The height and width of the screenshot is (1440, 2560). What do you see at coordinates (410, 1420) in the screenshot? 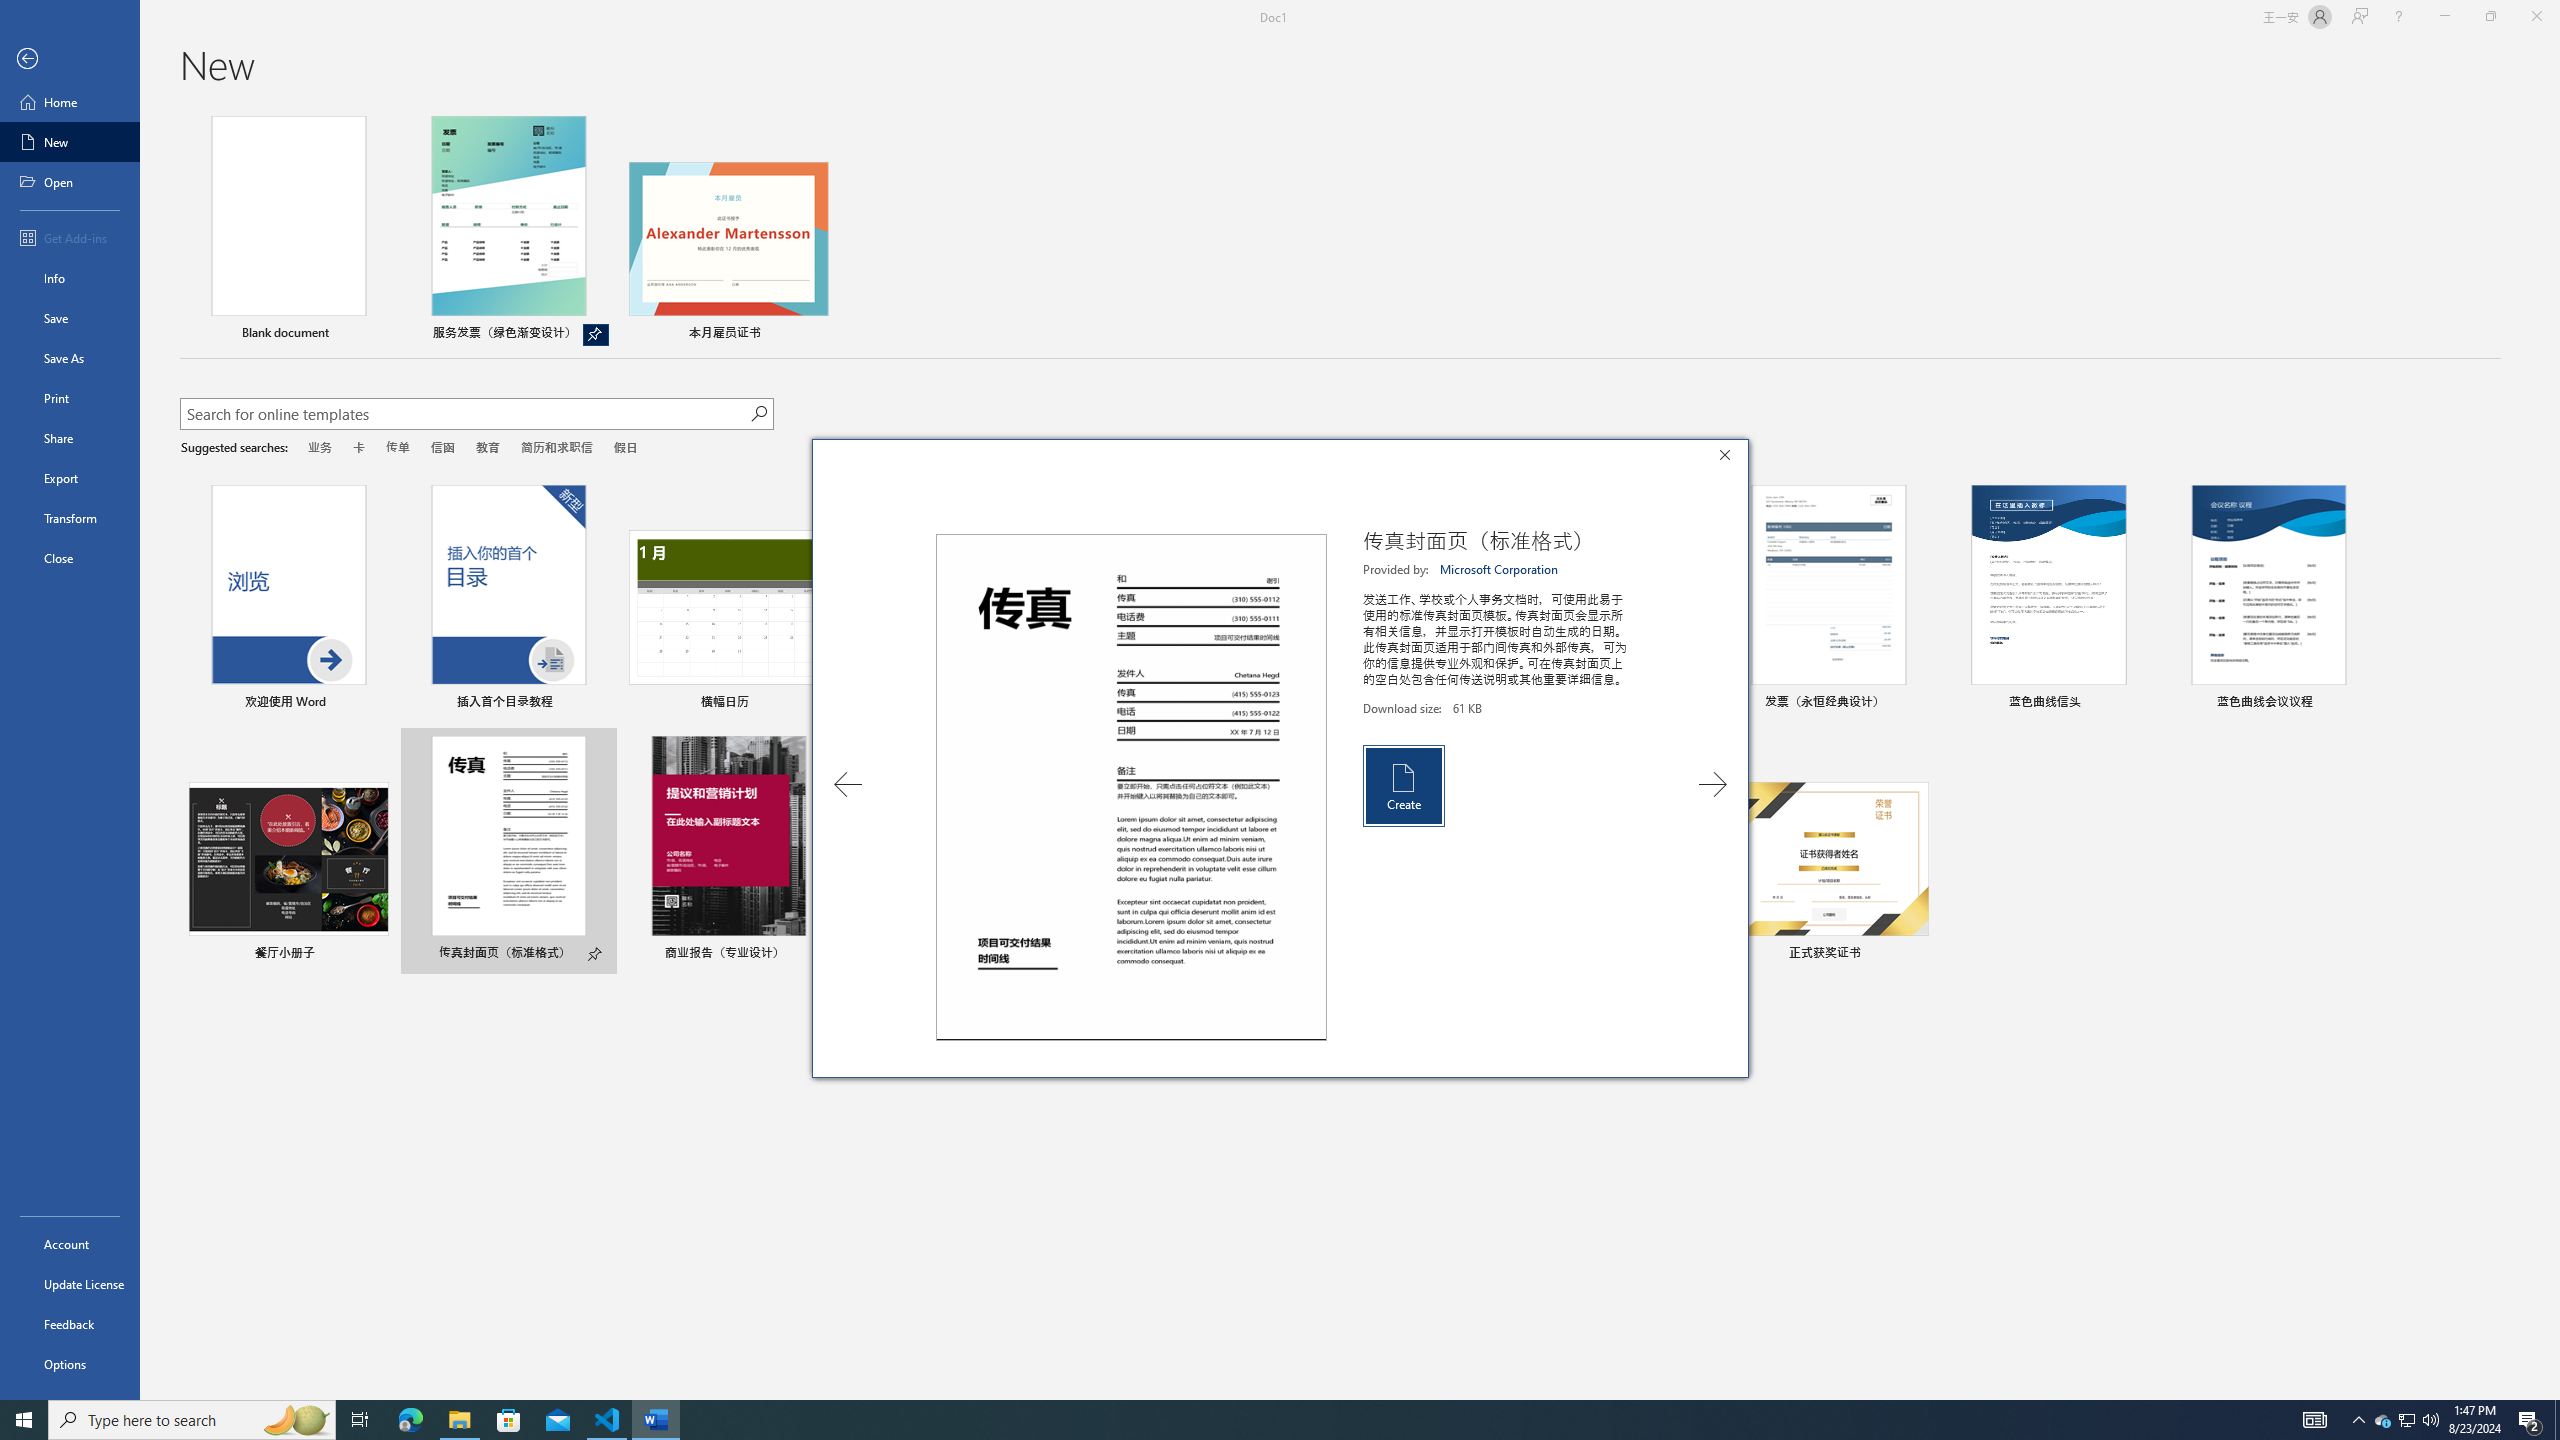
I see `Microsoft Edge` at bounding box center [410, 1420].